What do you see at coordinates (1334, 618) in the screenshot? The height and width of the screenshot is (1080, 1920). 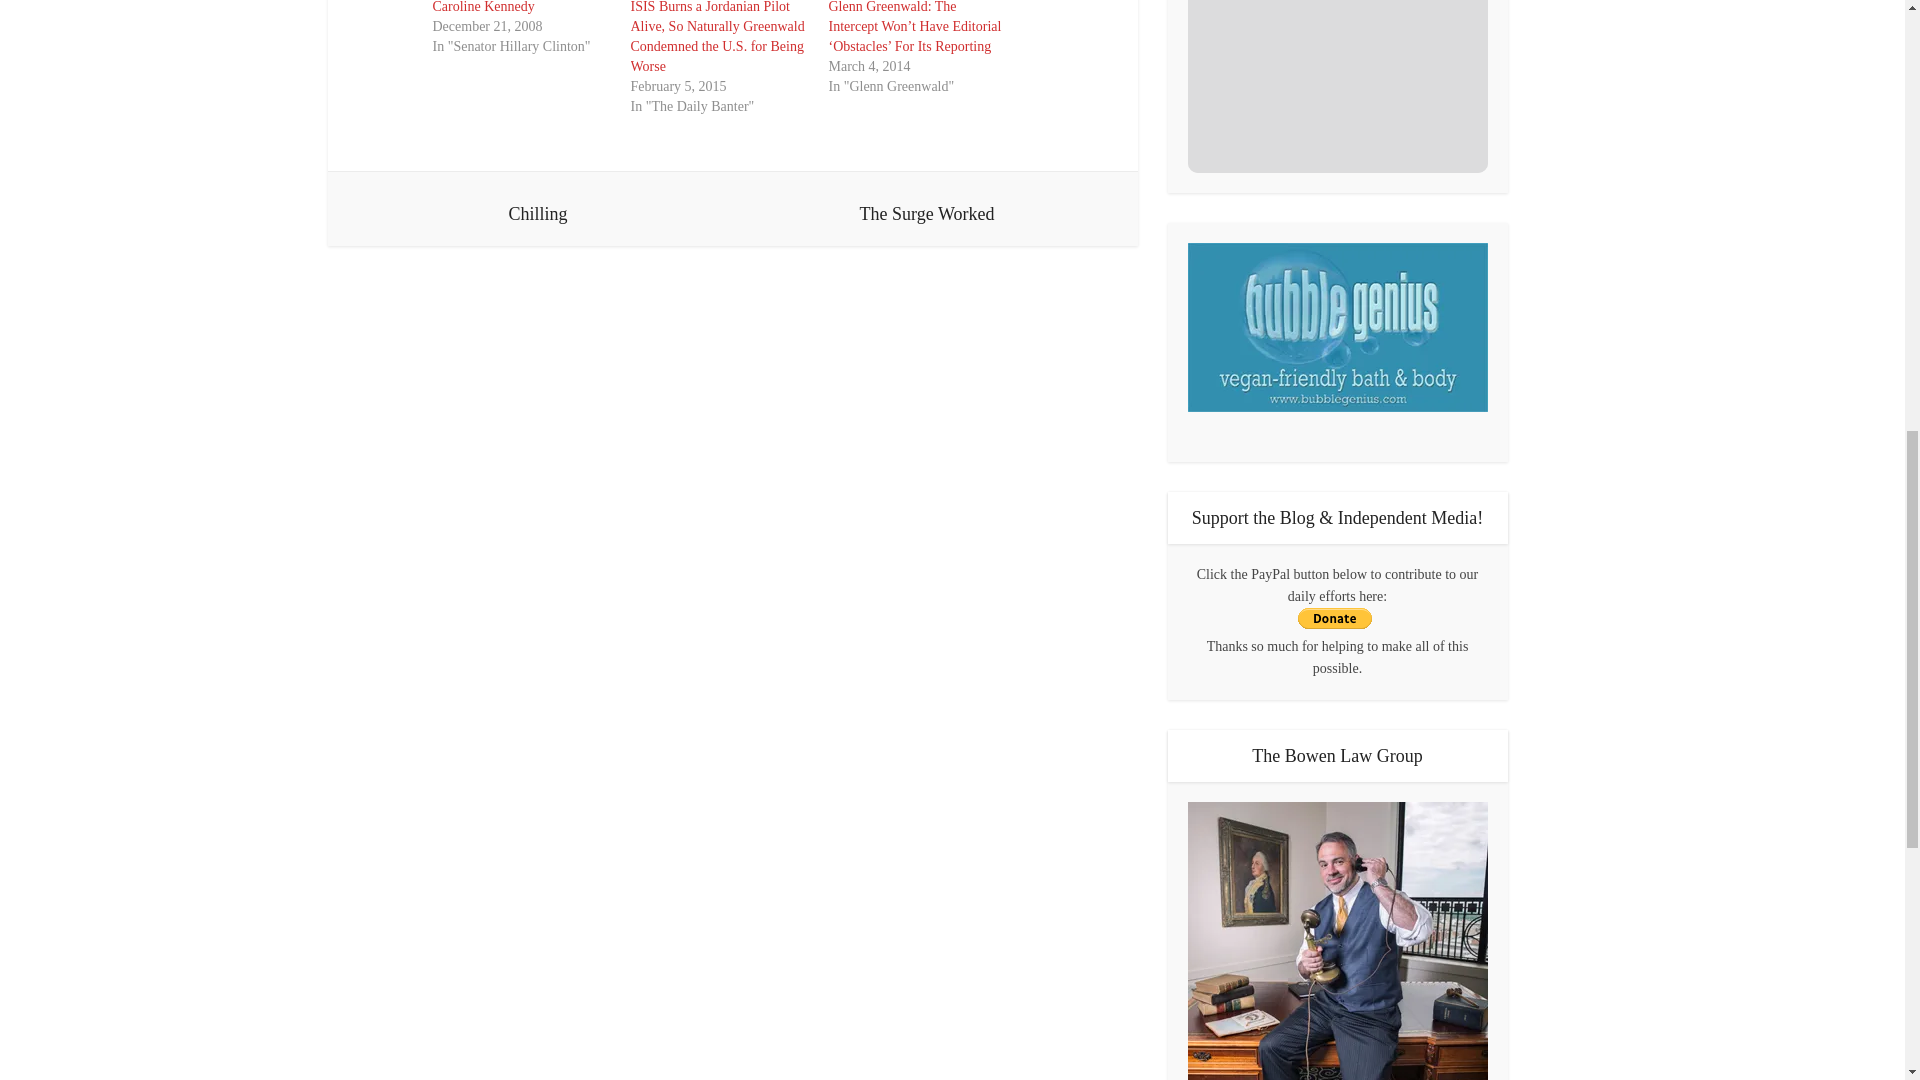 I see `PayPal - The safer, easier way to pay online!` at bounding box center [1334, 618].